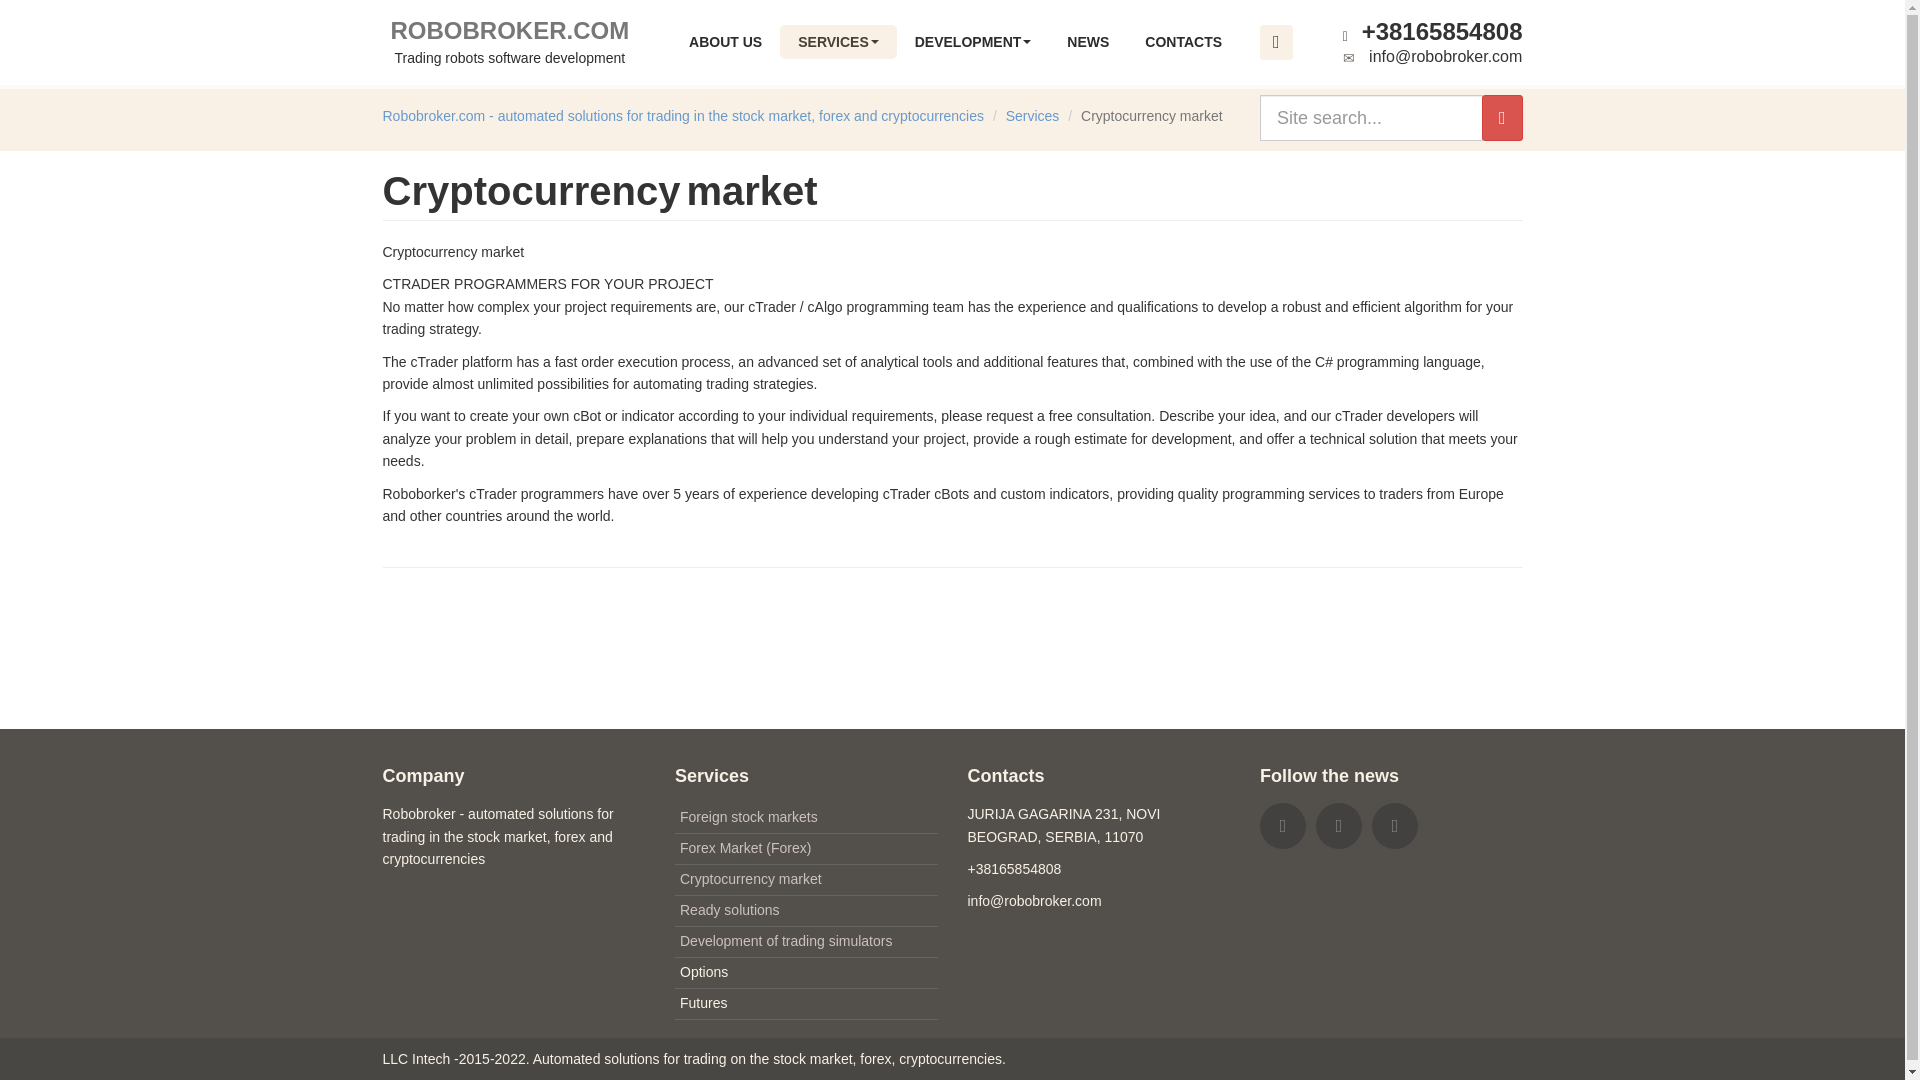  Describe the element at coordinates (838, 42) in the screenshot. I see `DEVELOPMENT` at that location.